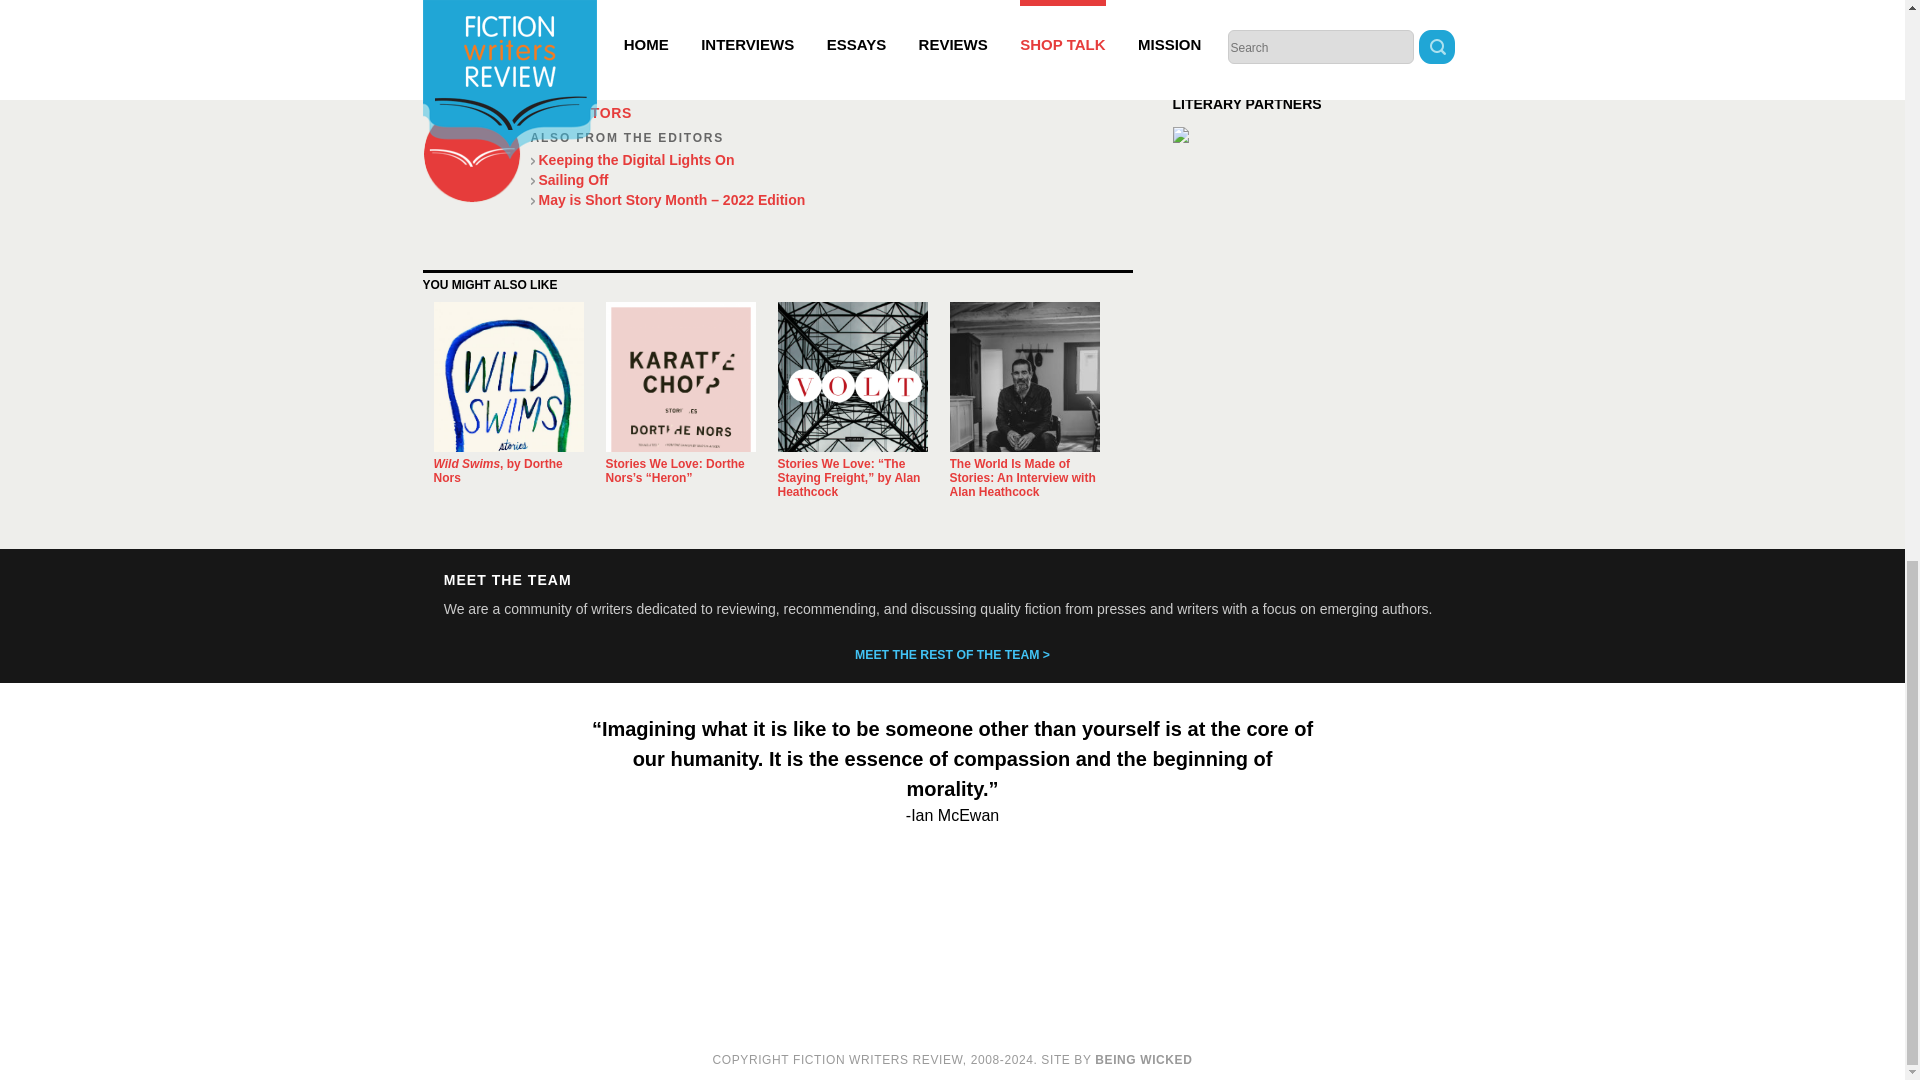  Describe the element at coordinates (508, 377) in the screenshot. I see `Wild Swims, by Dorthe Nors` at that location.